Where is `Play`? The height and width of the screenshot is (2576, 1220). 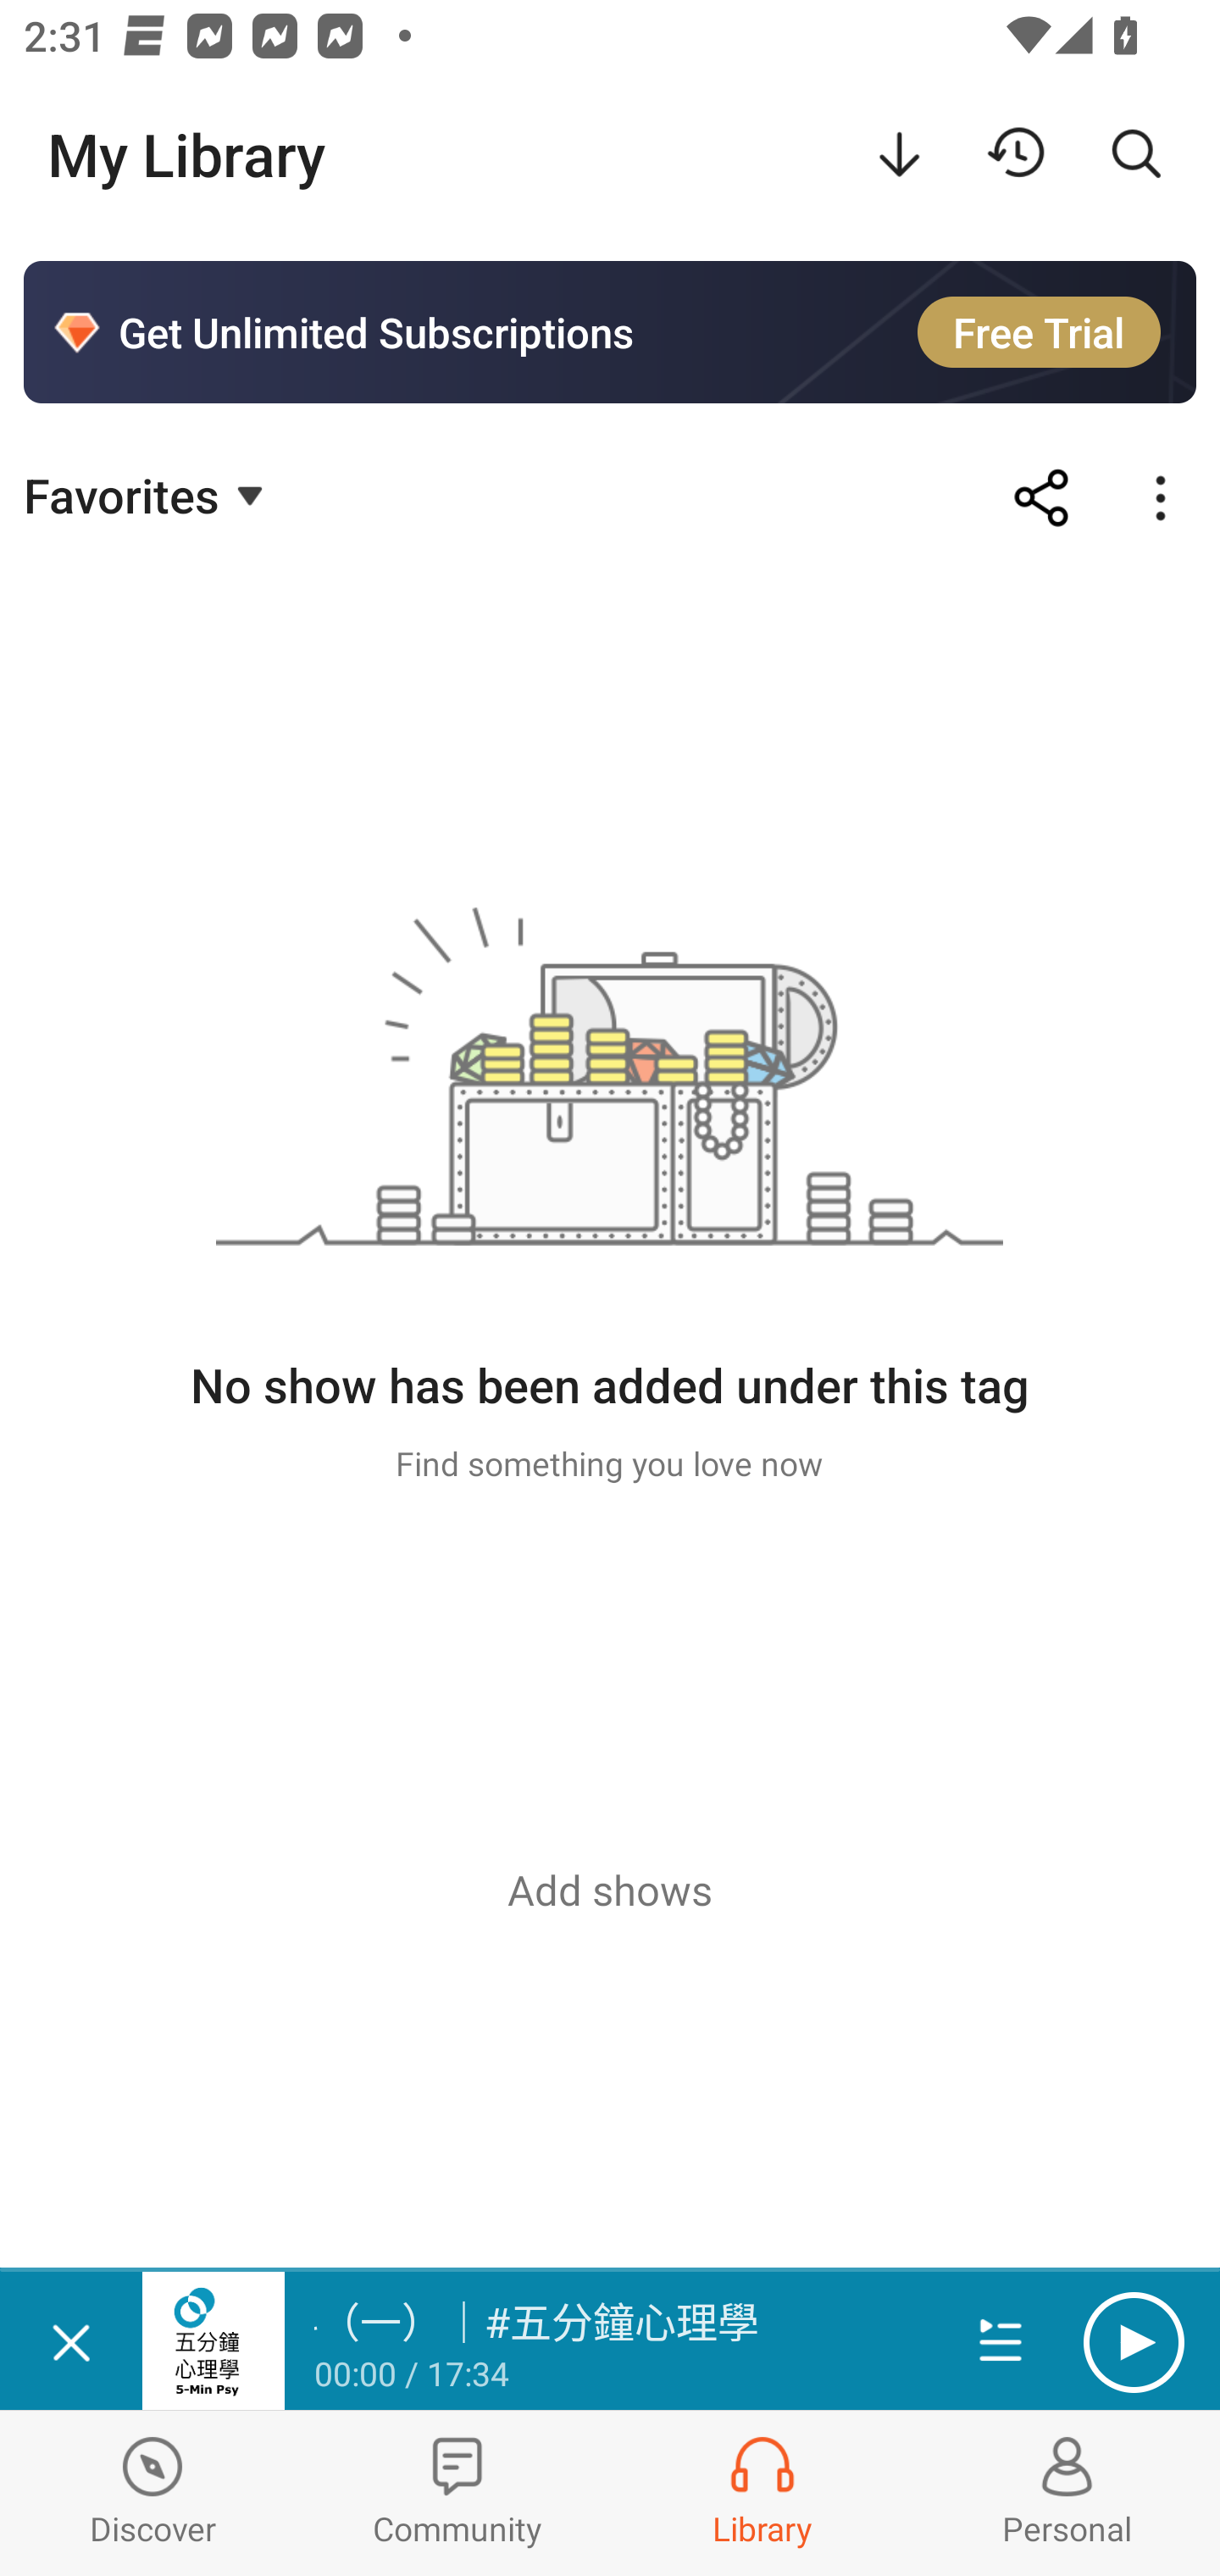
Play is located at coordinates (1134, 2342).